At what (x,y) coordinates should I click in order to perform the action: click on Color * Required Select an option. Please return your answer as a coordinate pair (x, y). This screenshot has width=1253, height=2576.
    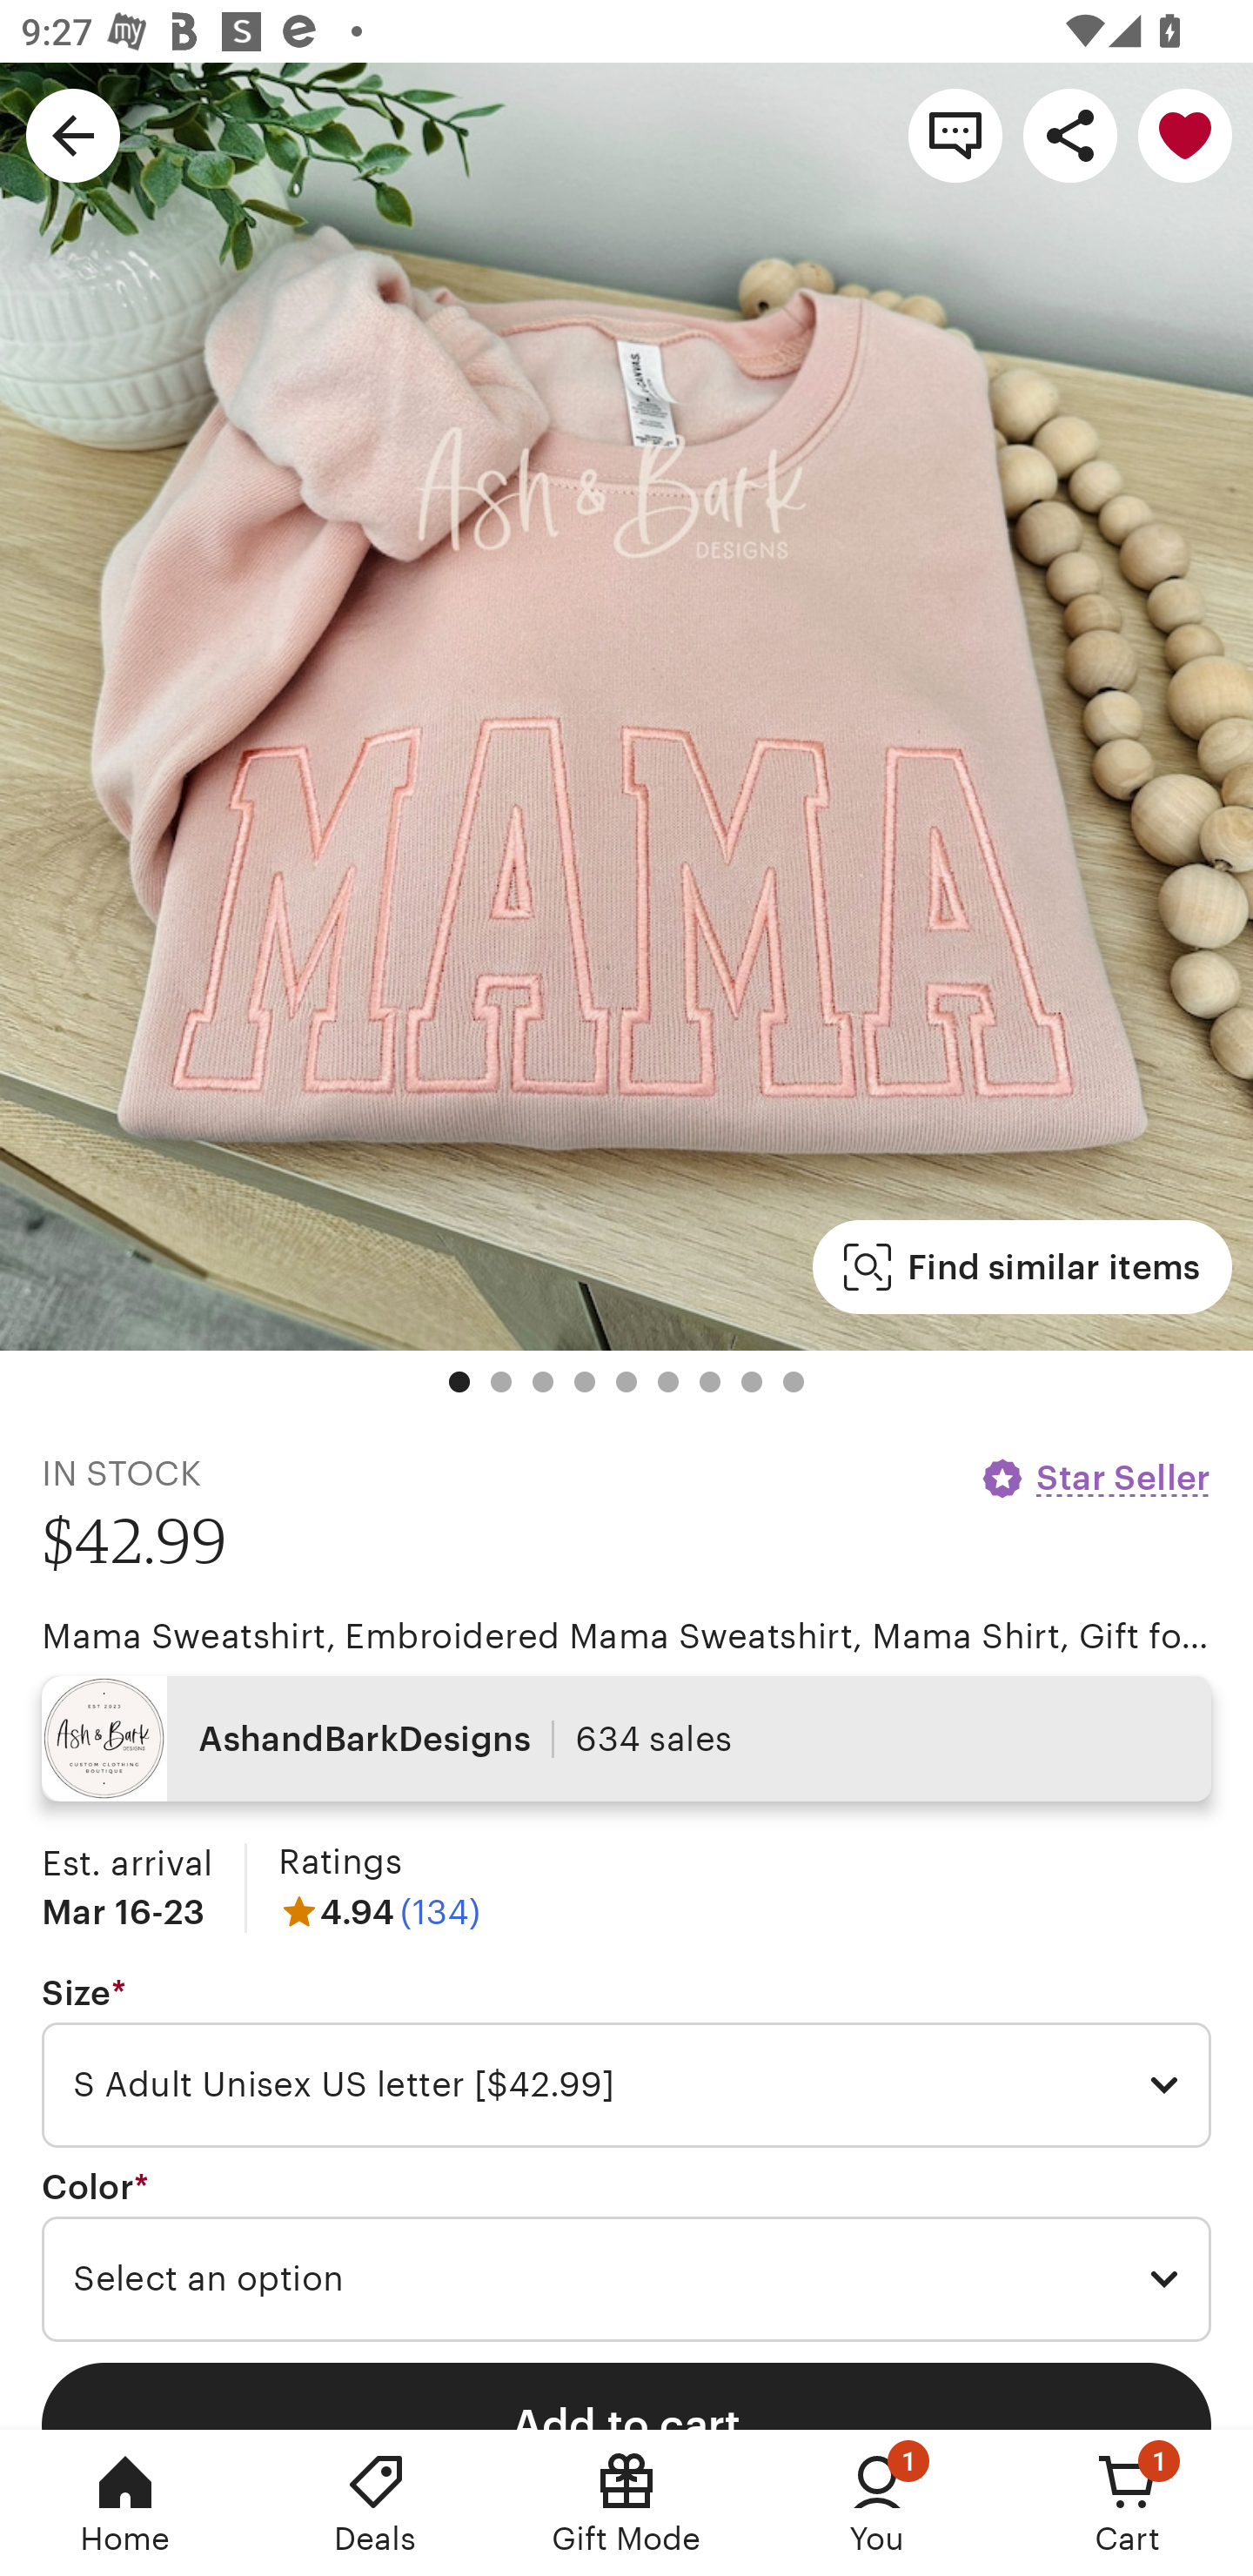
    Looking at the image, I should click on (626, 2255).